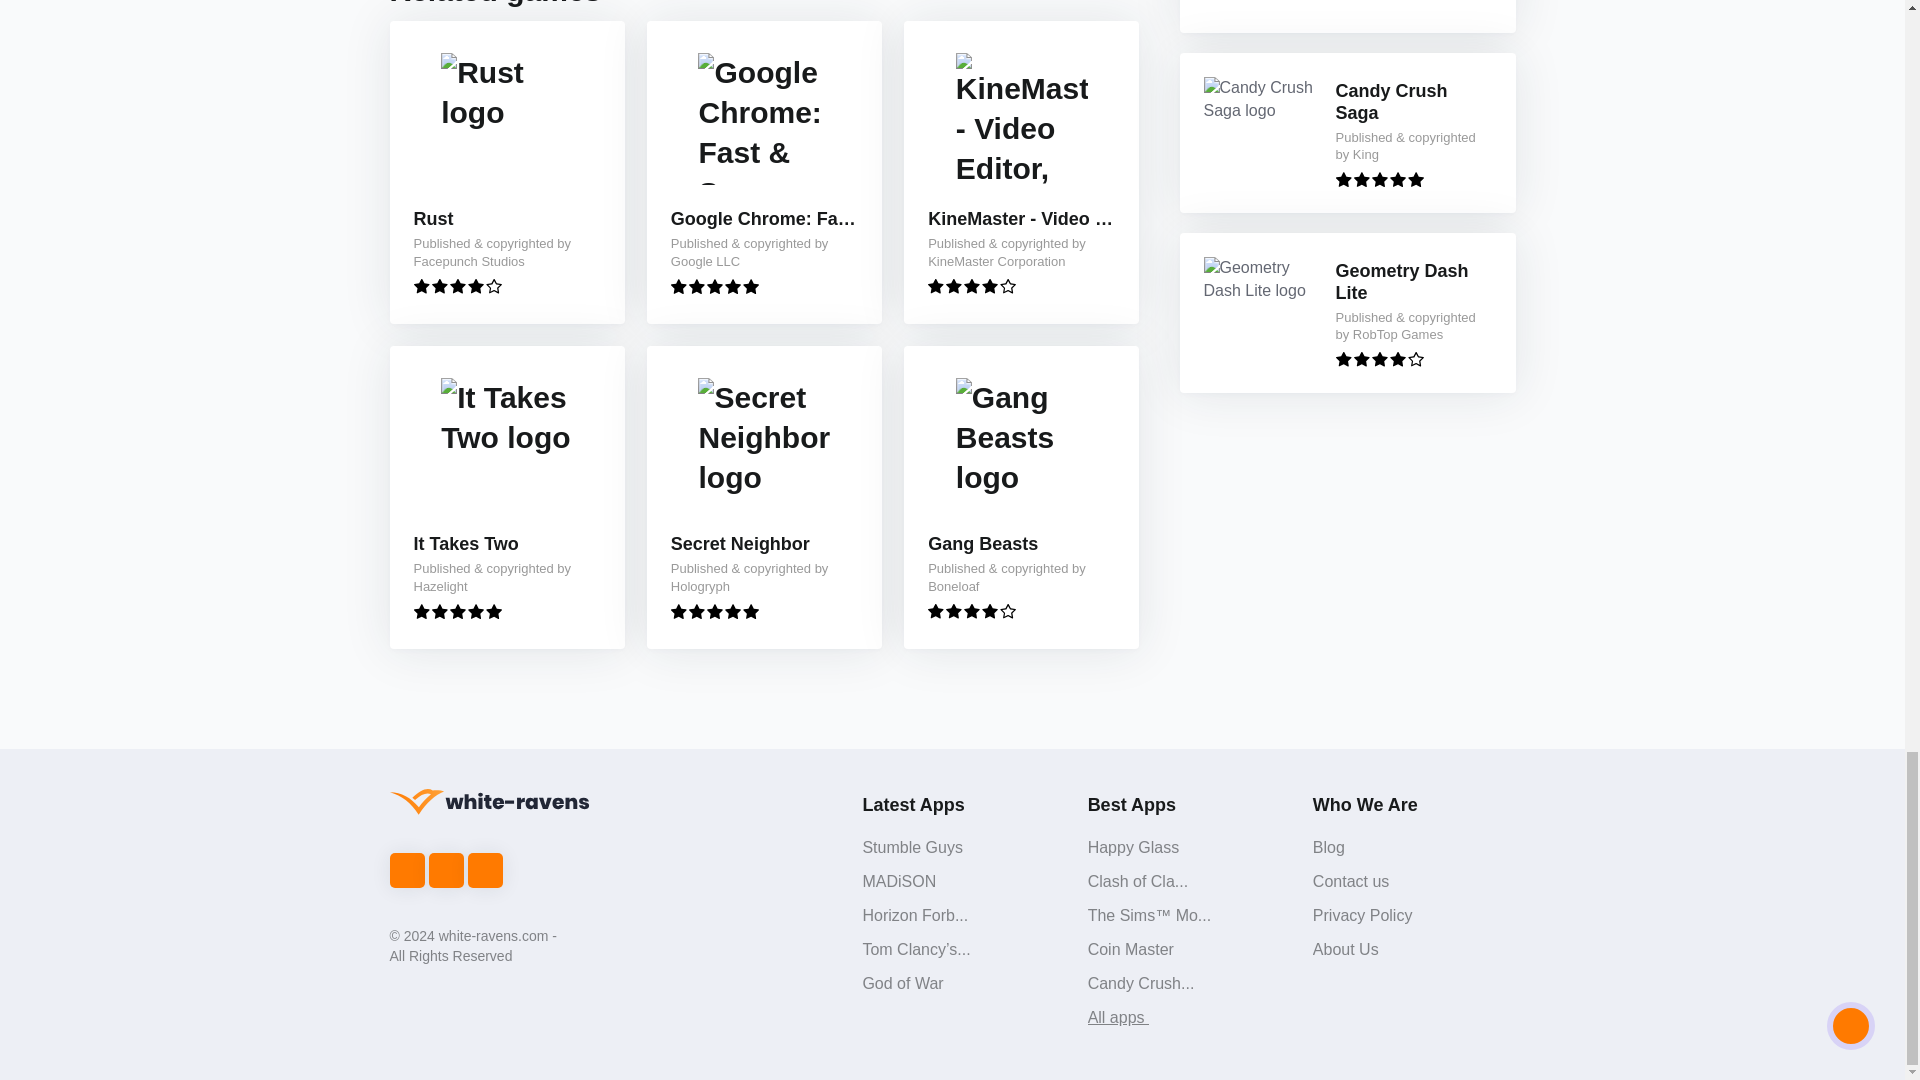  What do you see at coordinates (458, 610) in the screenshot?
I see `User rating 5` at bounding box center [458, 610].